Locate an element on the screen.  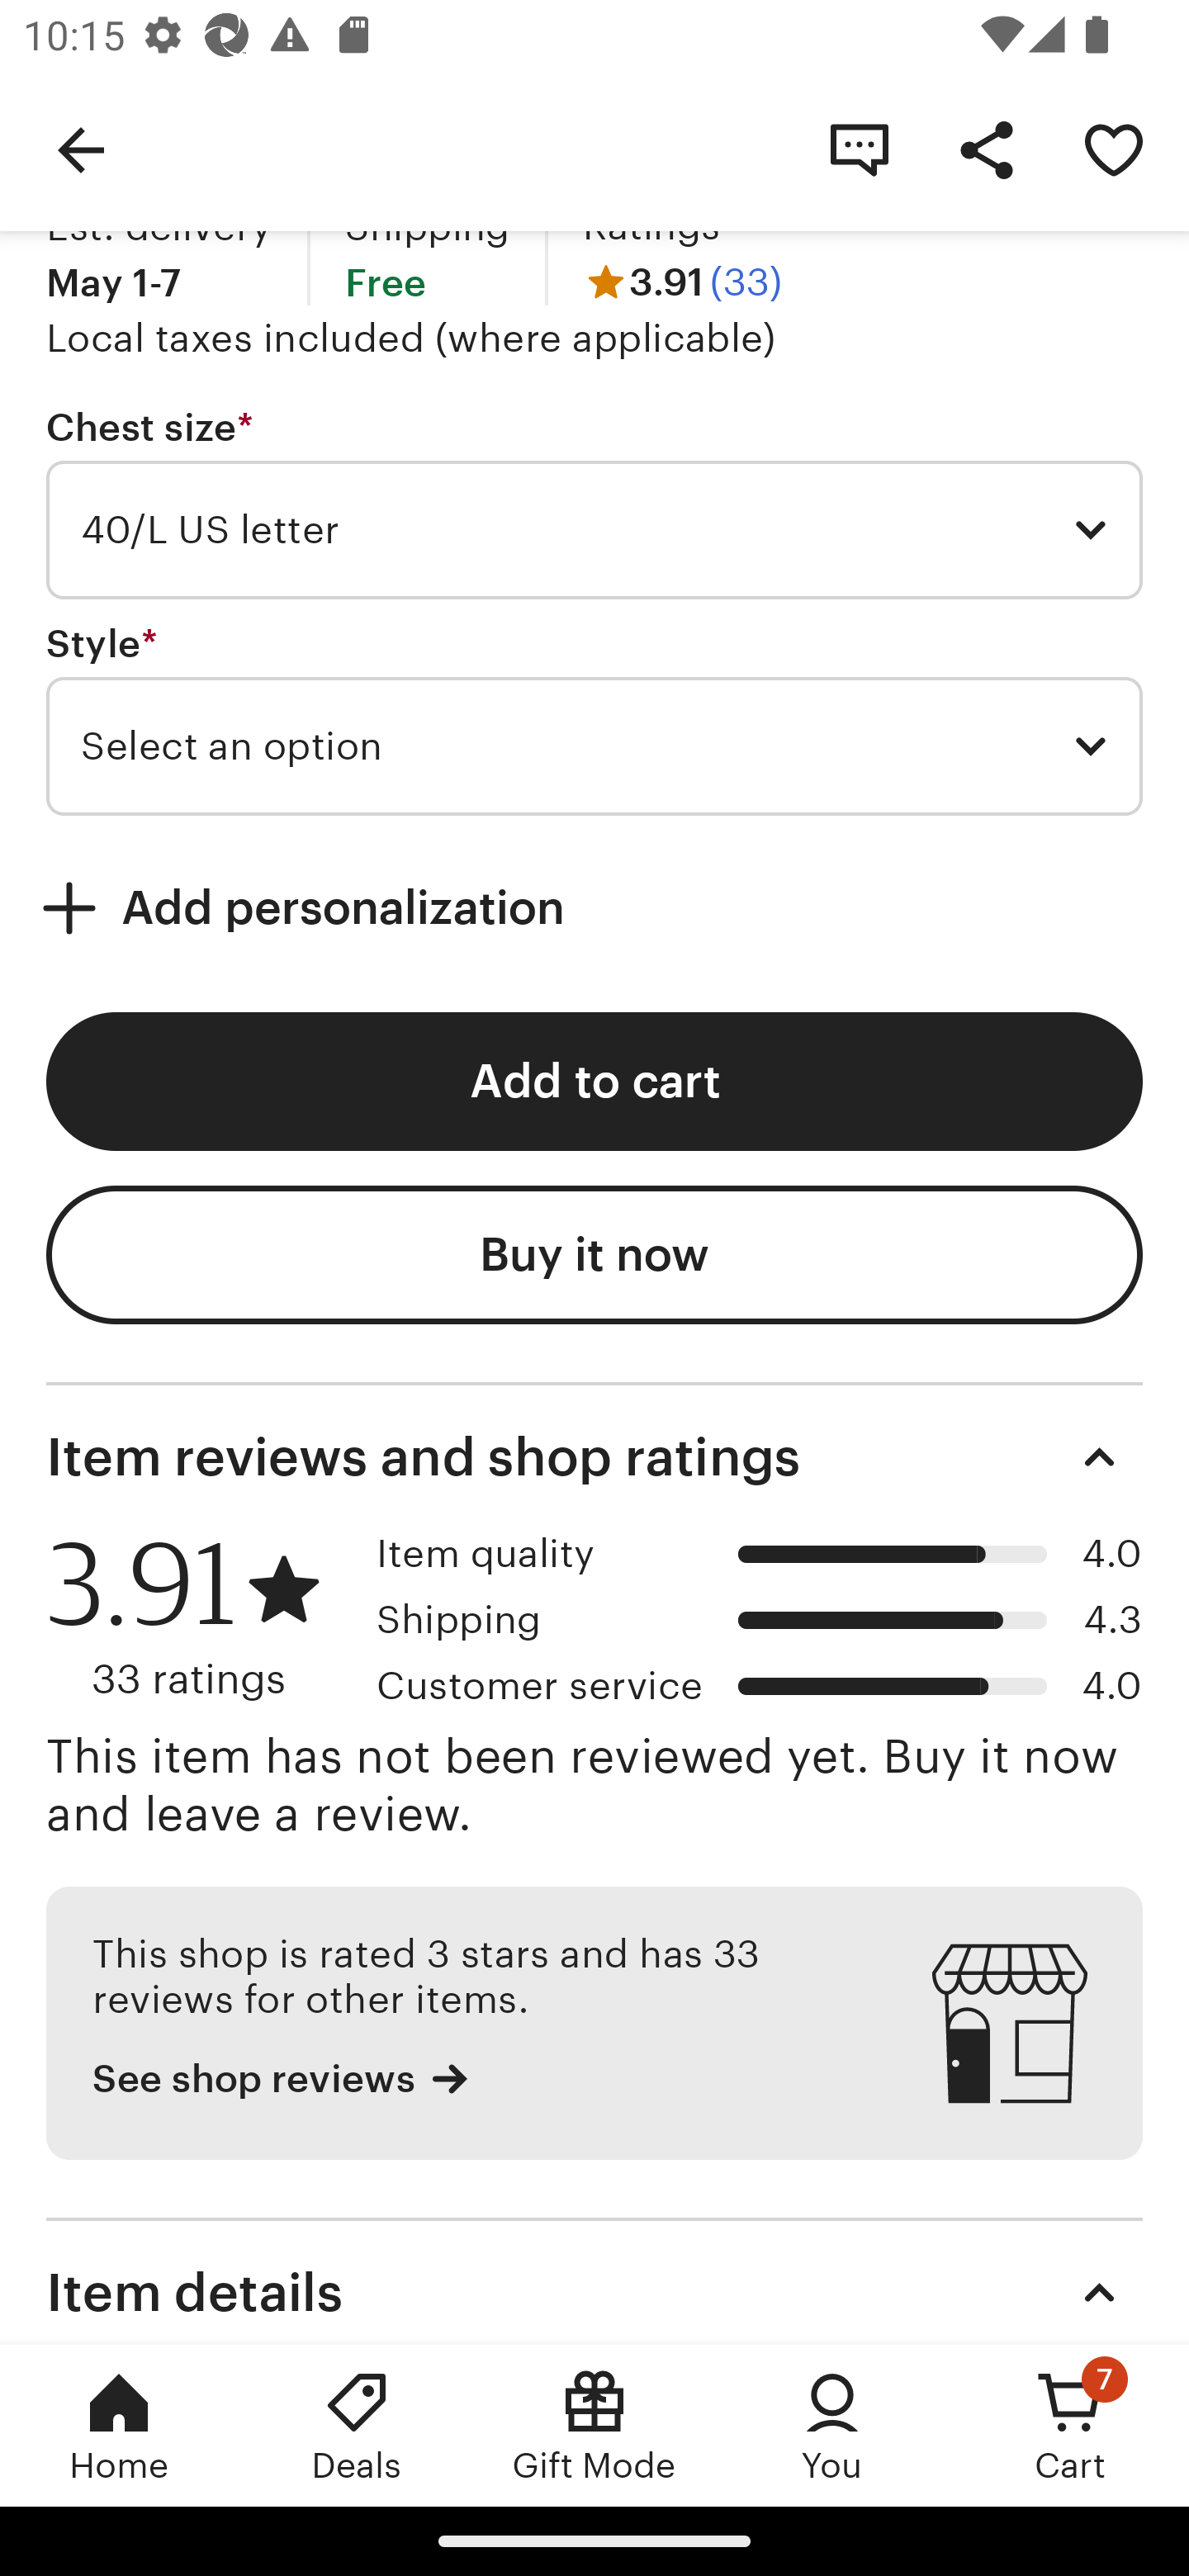
Deals is located at coordinates (357, 2425).